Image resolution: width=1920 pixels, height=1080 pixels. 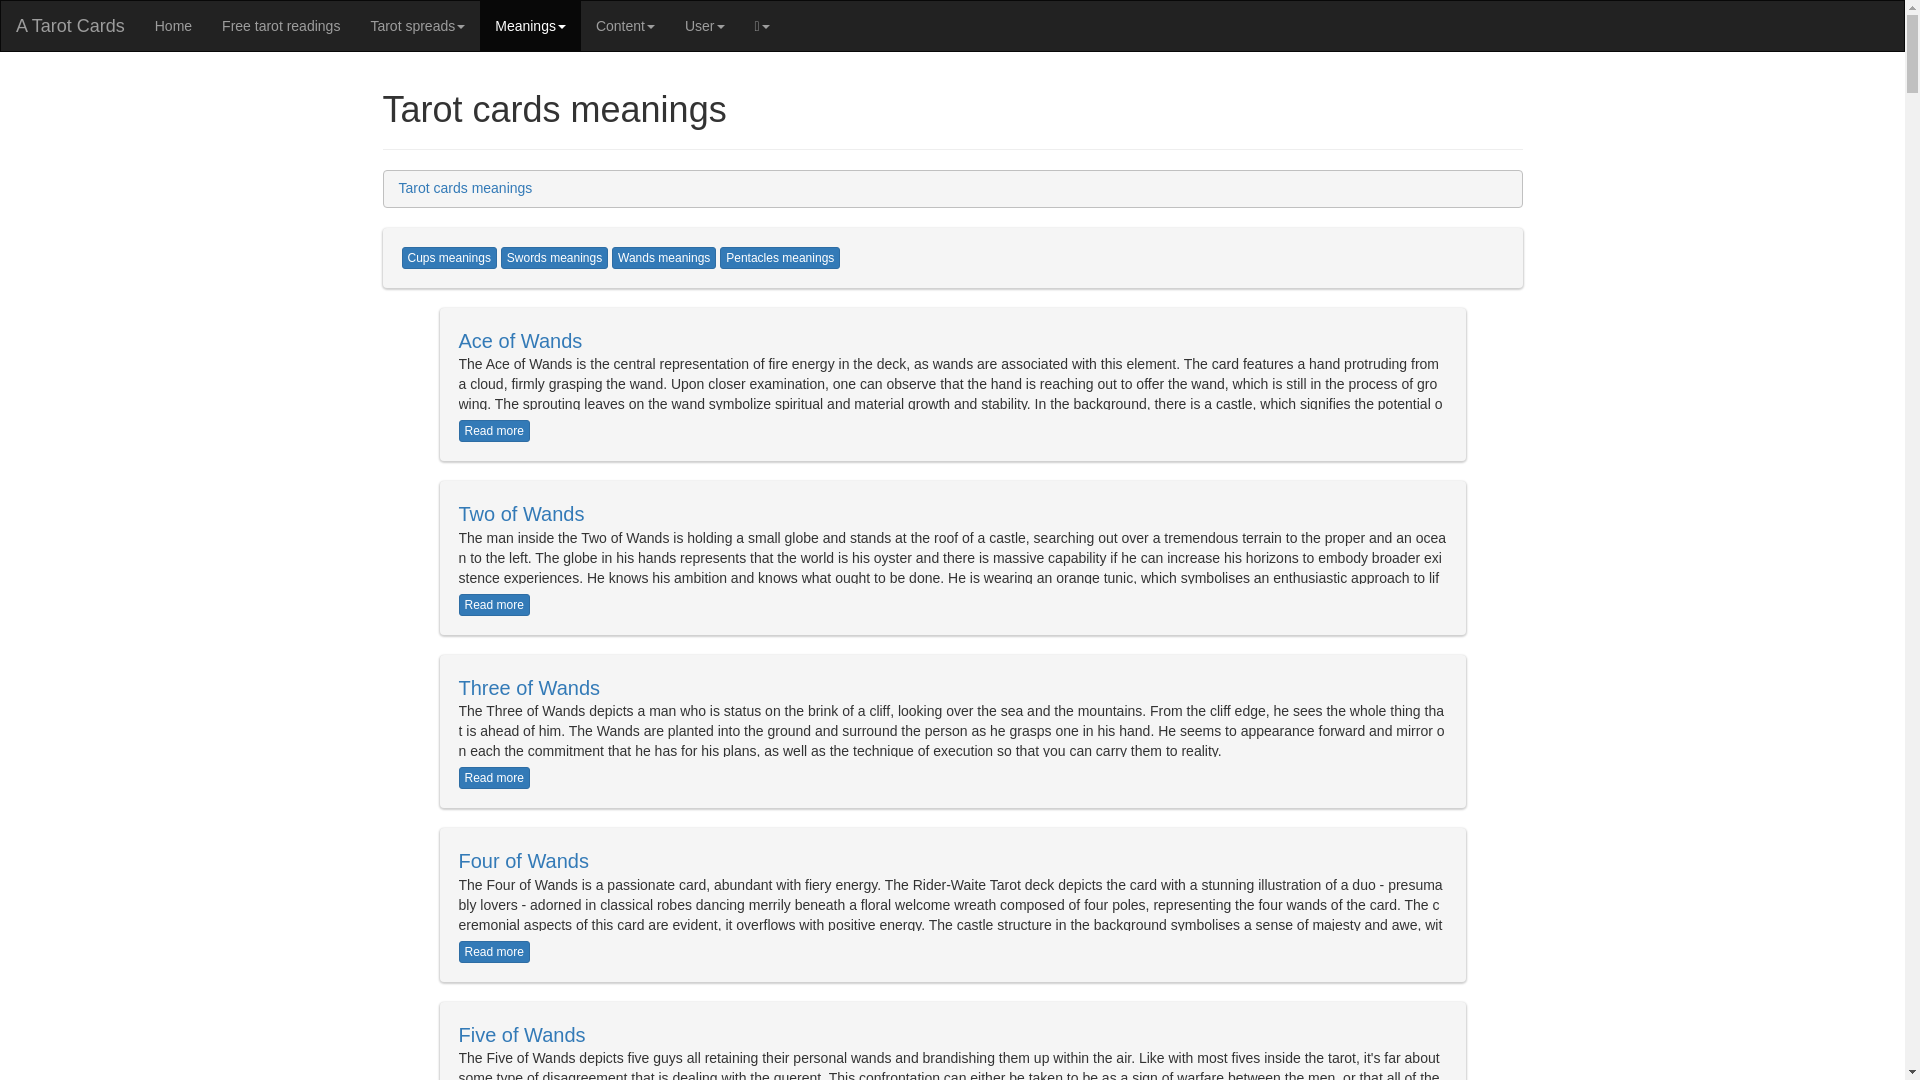 What do you see at coordinates (449, 258) in the screenshot?
I see `Tarot Cups meanings` at bounding box center [449, 258].